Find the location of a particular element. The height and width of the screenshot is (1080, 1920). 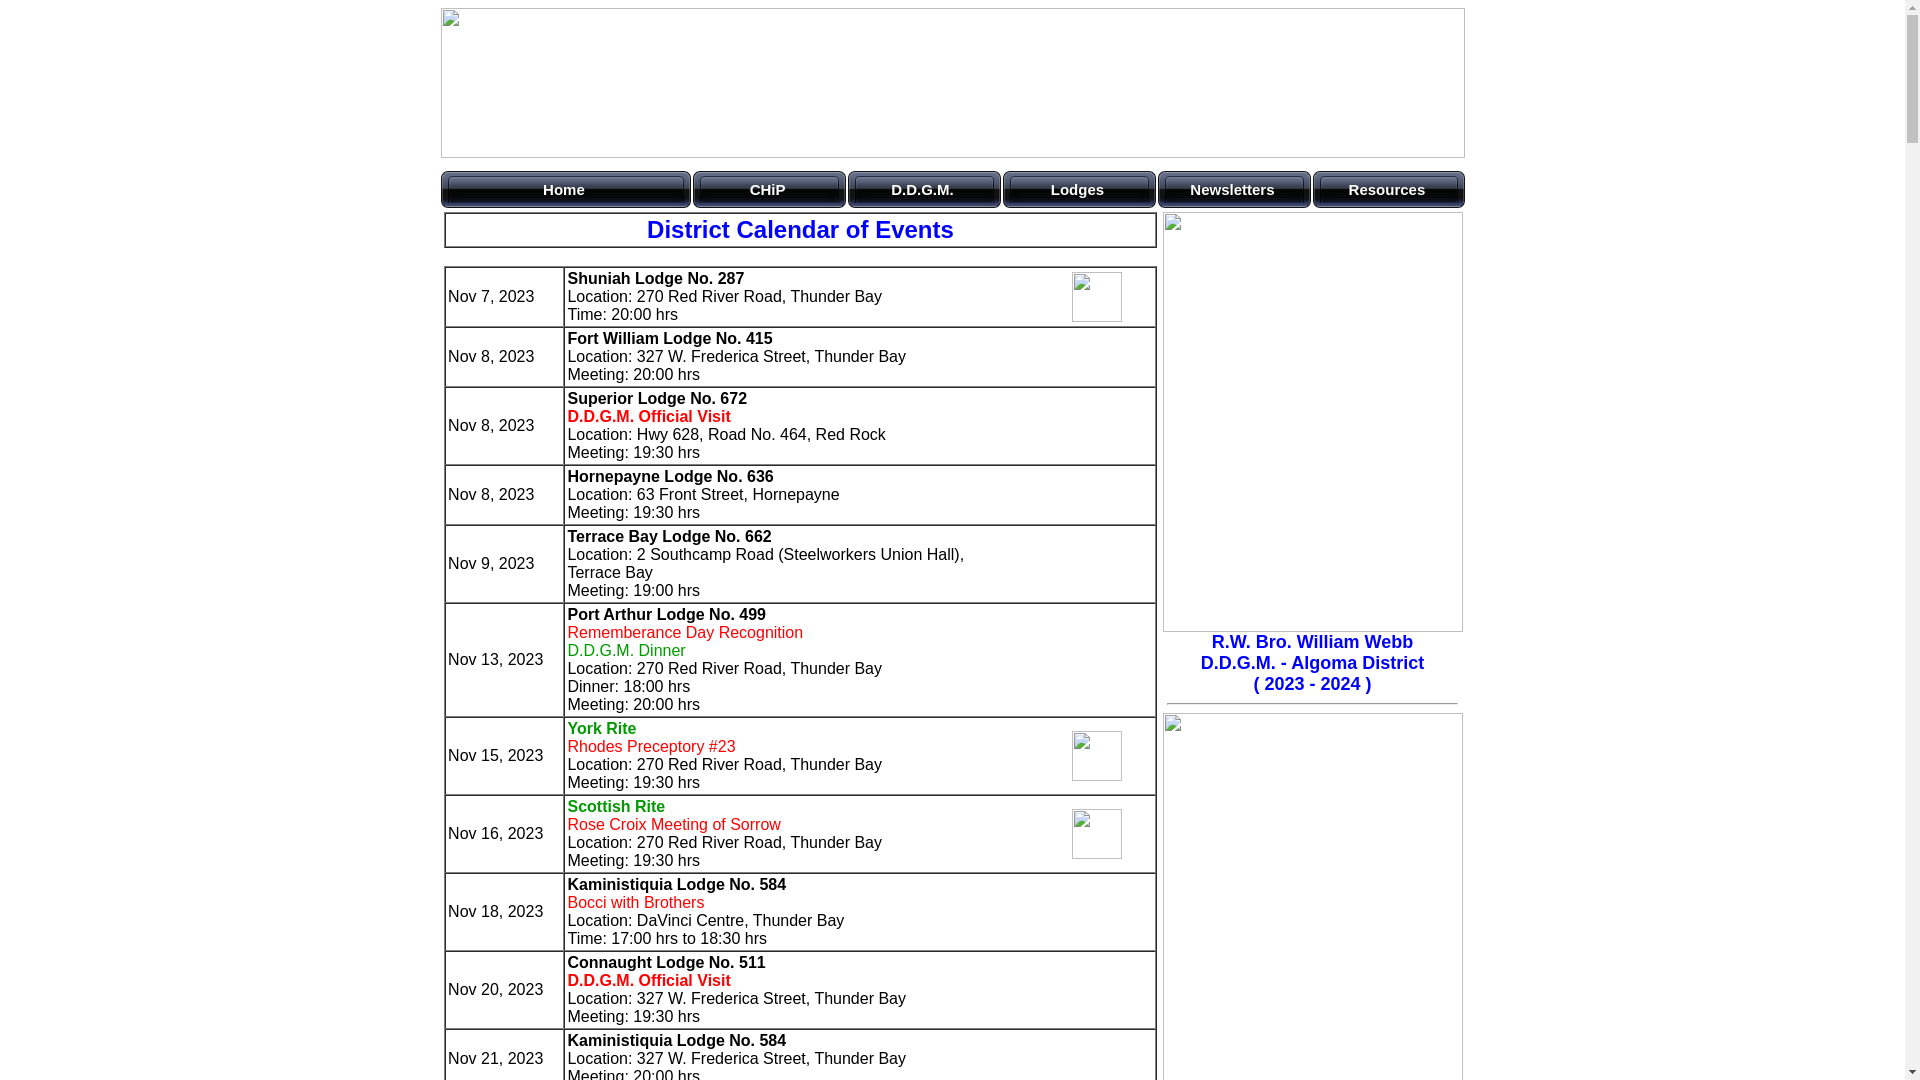

CHiP 
D.D.G.M. 
Lodges 
Newsletters 
Resources 
  is located at coordinates (1079, 190).